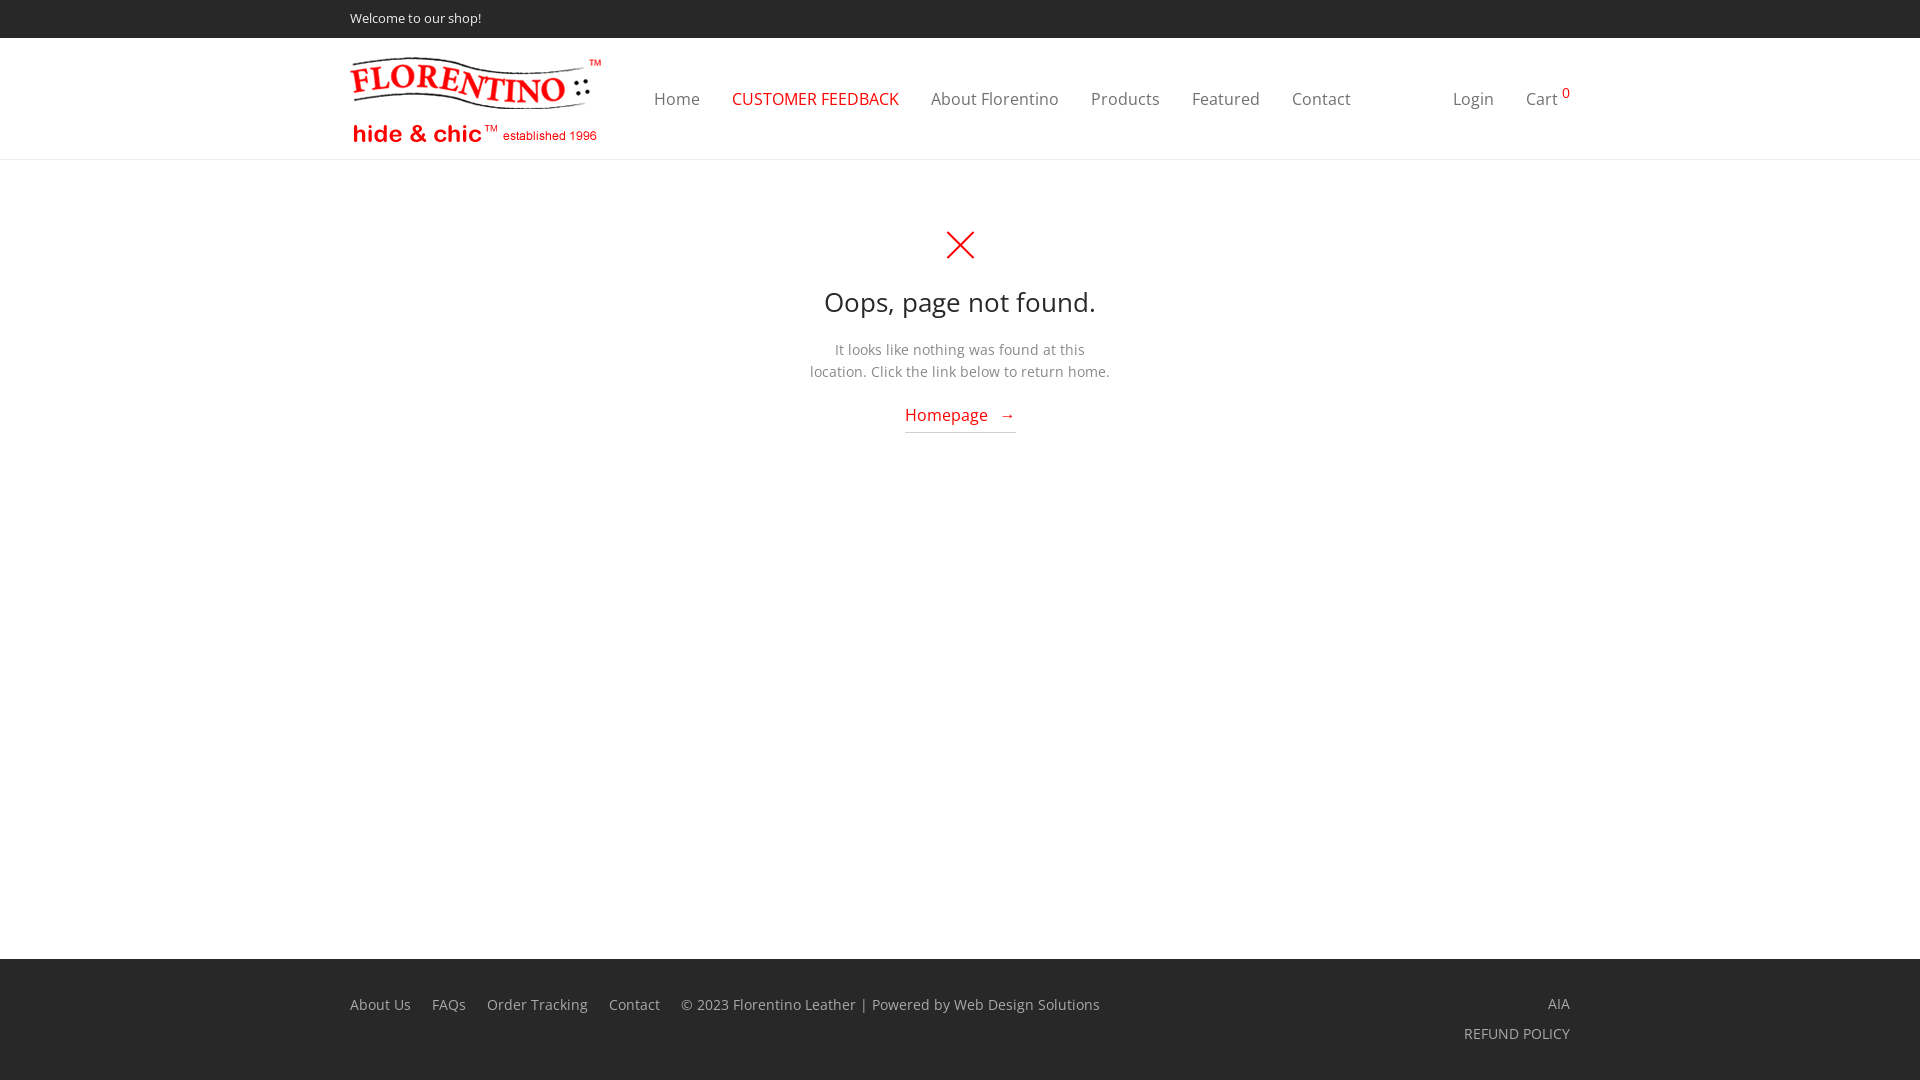 Image resolution: width=1920 pixels, height=1080 pixels. Describe the element at coordinates (1548, 99) in the screenshot. I see `Cart 0` at that location.